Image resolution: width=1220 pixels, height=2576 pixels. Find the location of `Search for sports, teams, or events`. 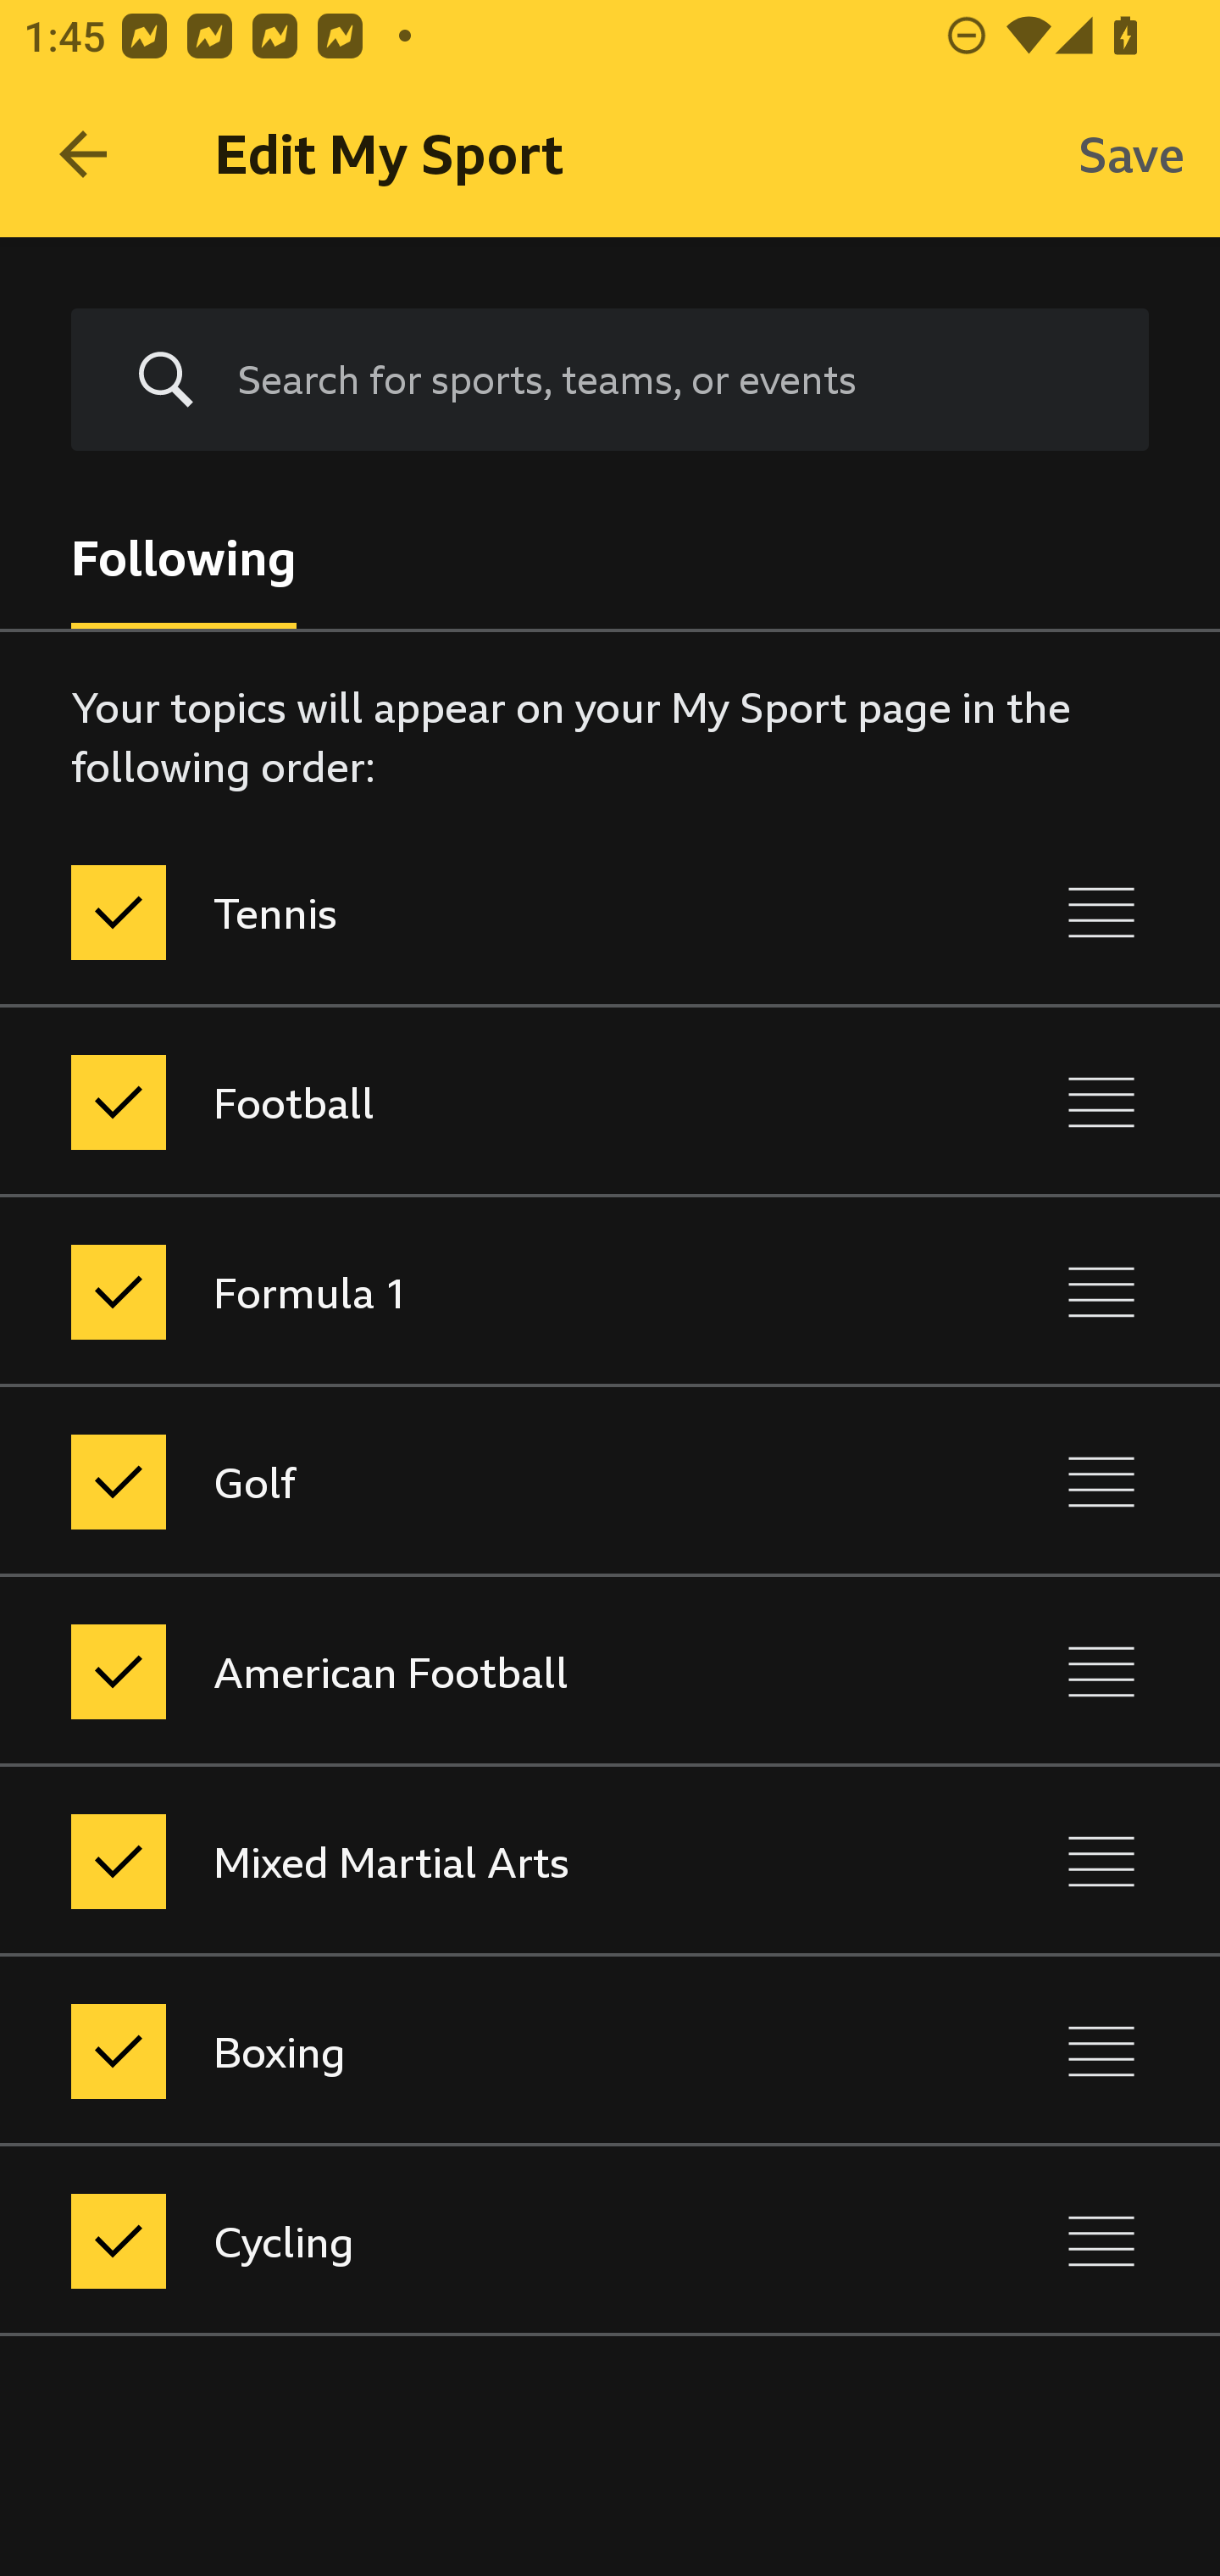

Search for sports, teams, or events is located at coordinates (610, 380).